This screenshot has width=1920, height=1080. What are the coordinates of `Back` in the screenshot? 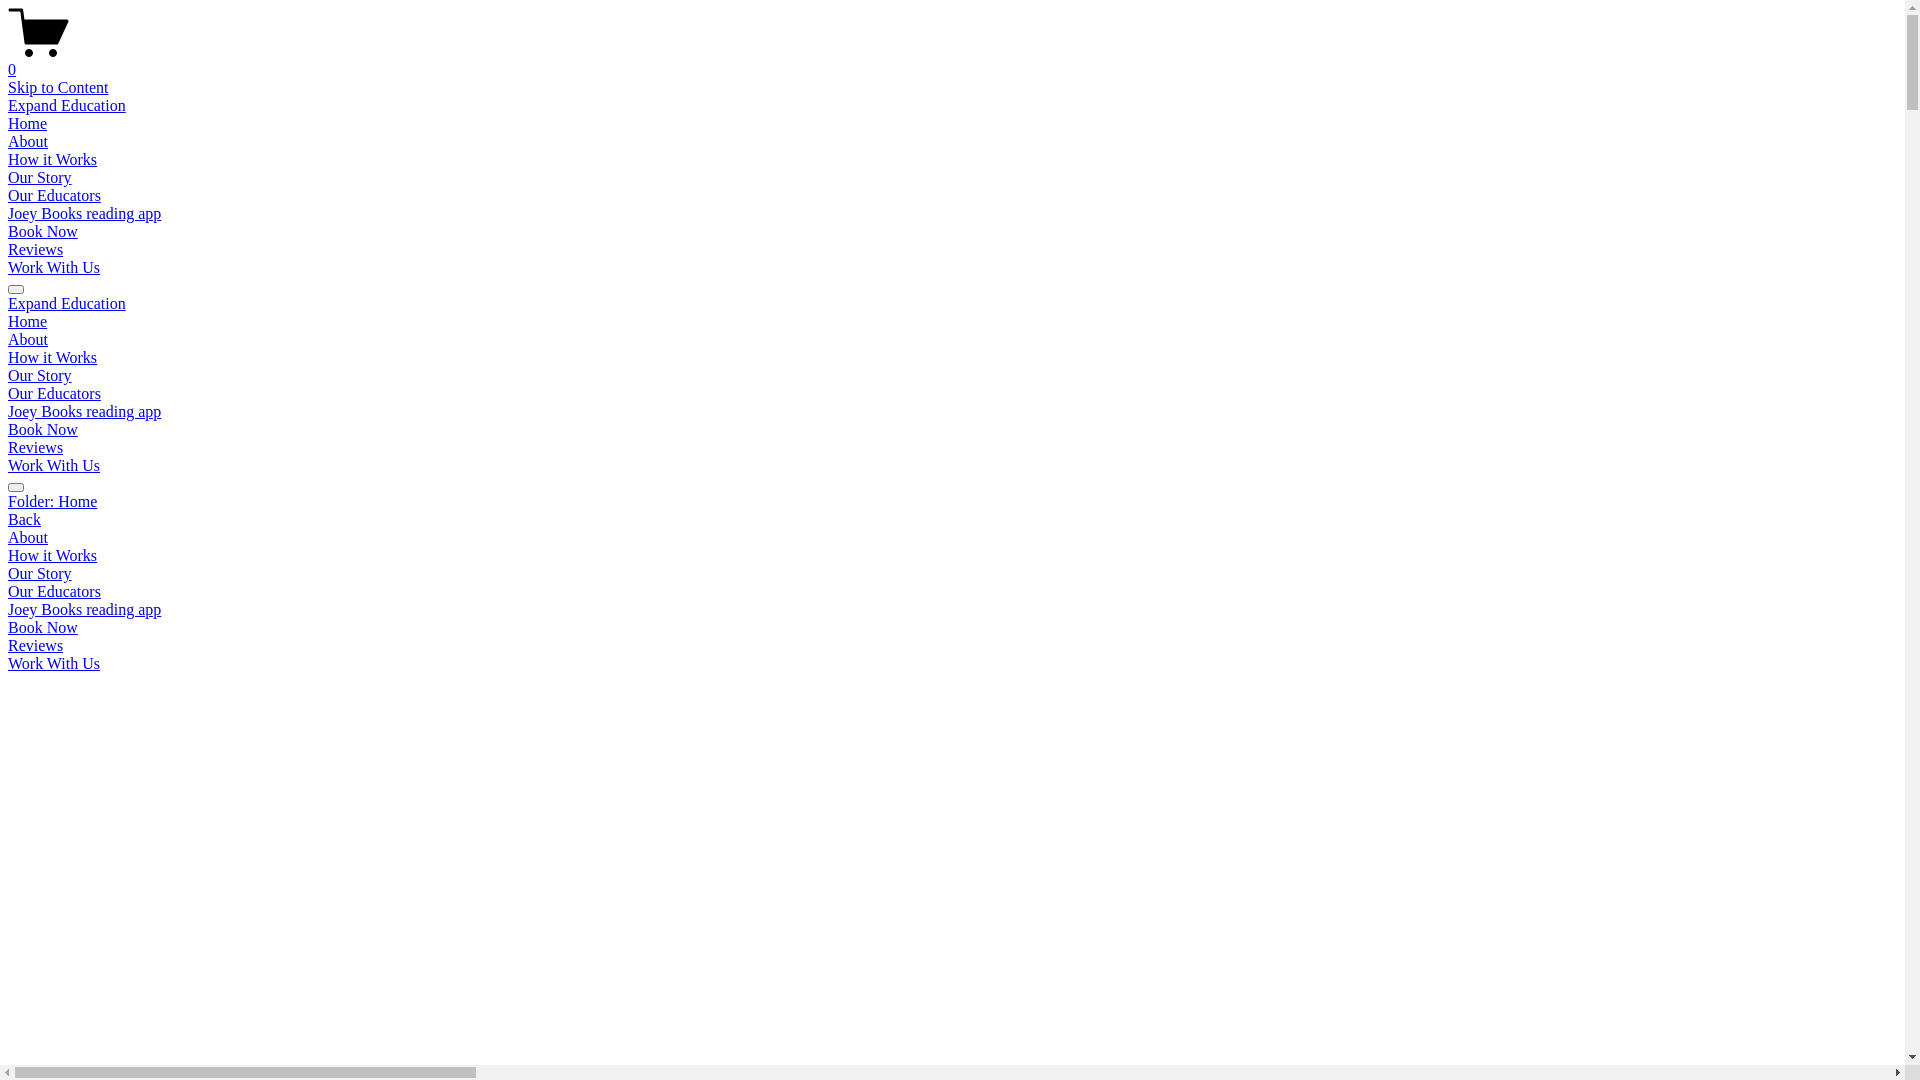 It's located at (24, 520).